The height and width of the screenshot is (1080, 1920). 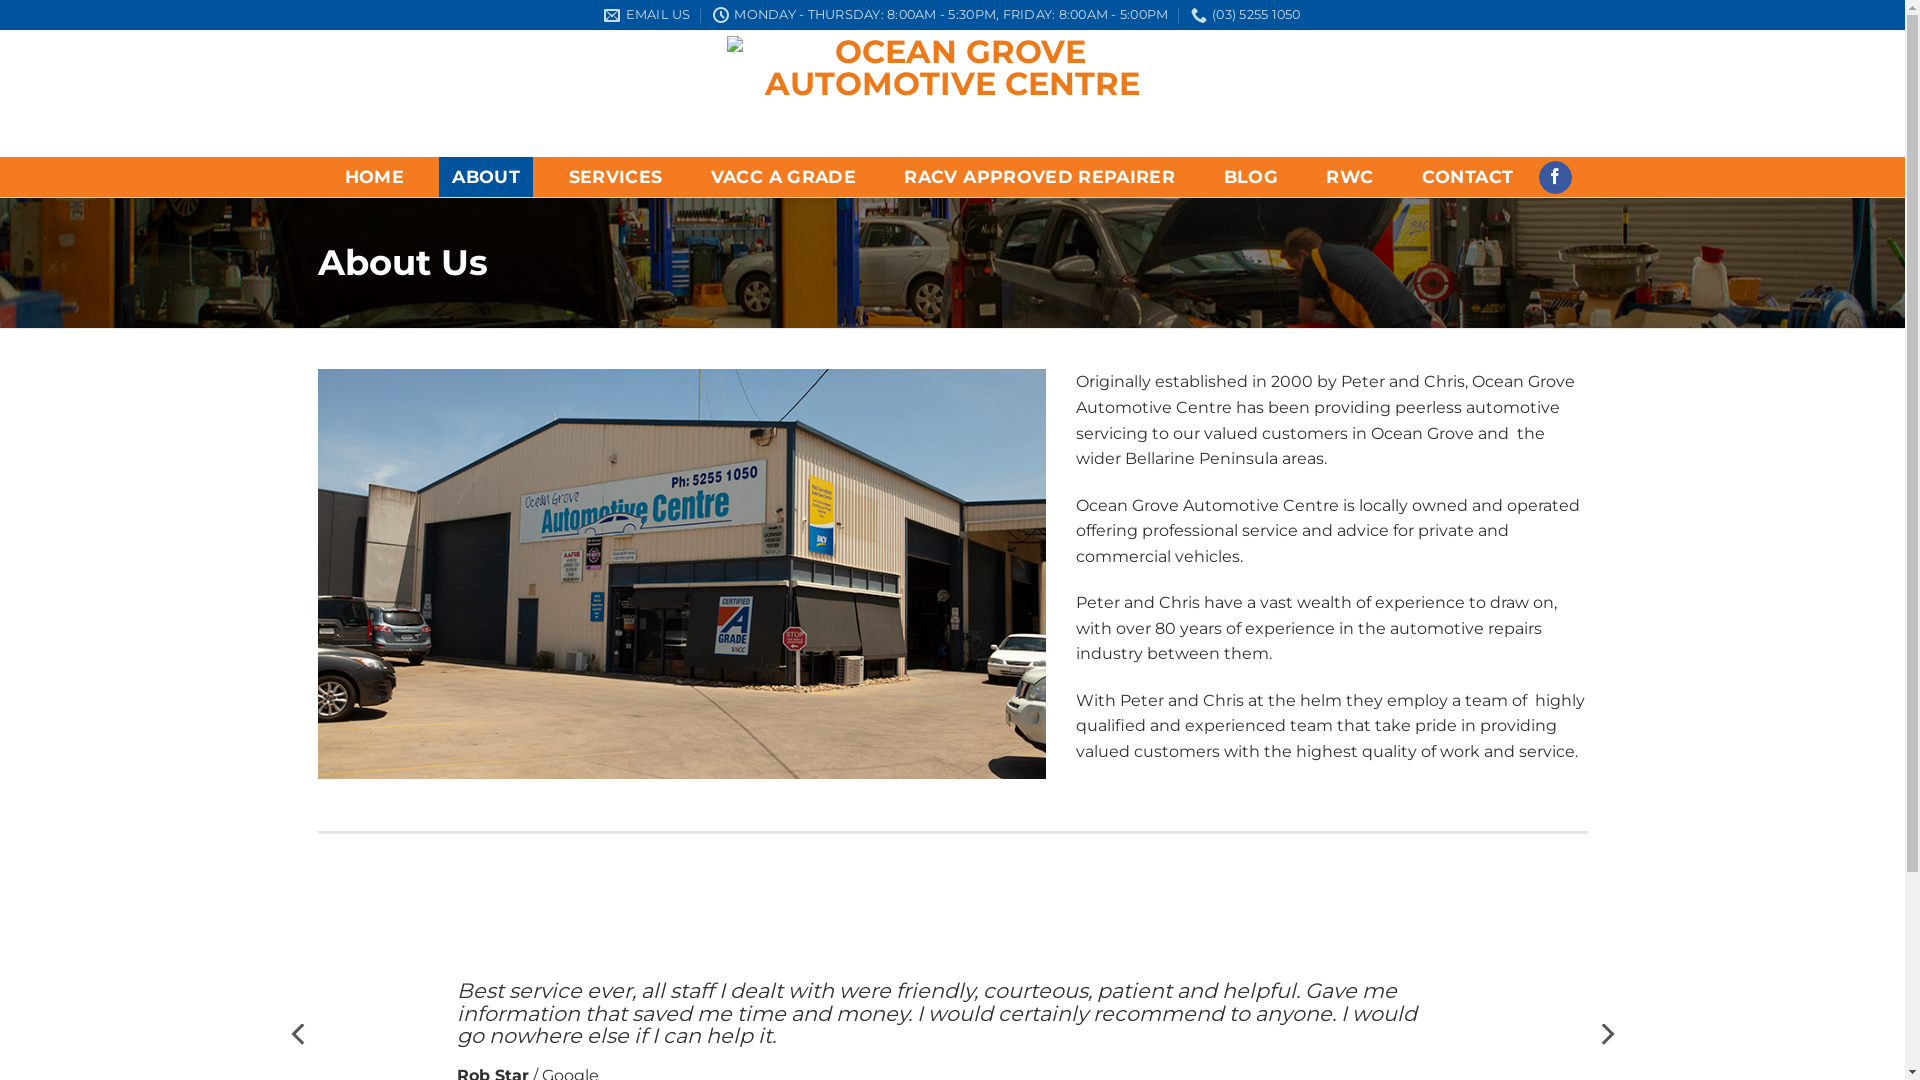 What do you see at coordinates (374, 177) in the screenshot?
I see `HOME` at bounding box center [374, 177].